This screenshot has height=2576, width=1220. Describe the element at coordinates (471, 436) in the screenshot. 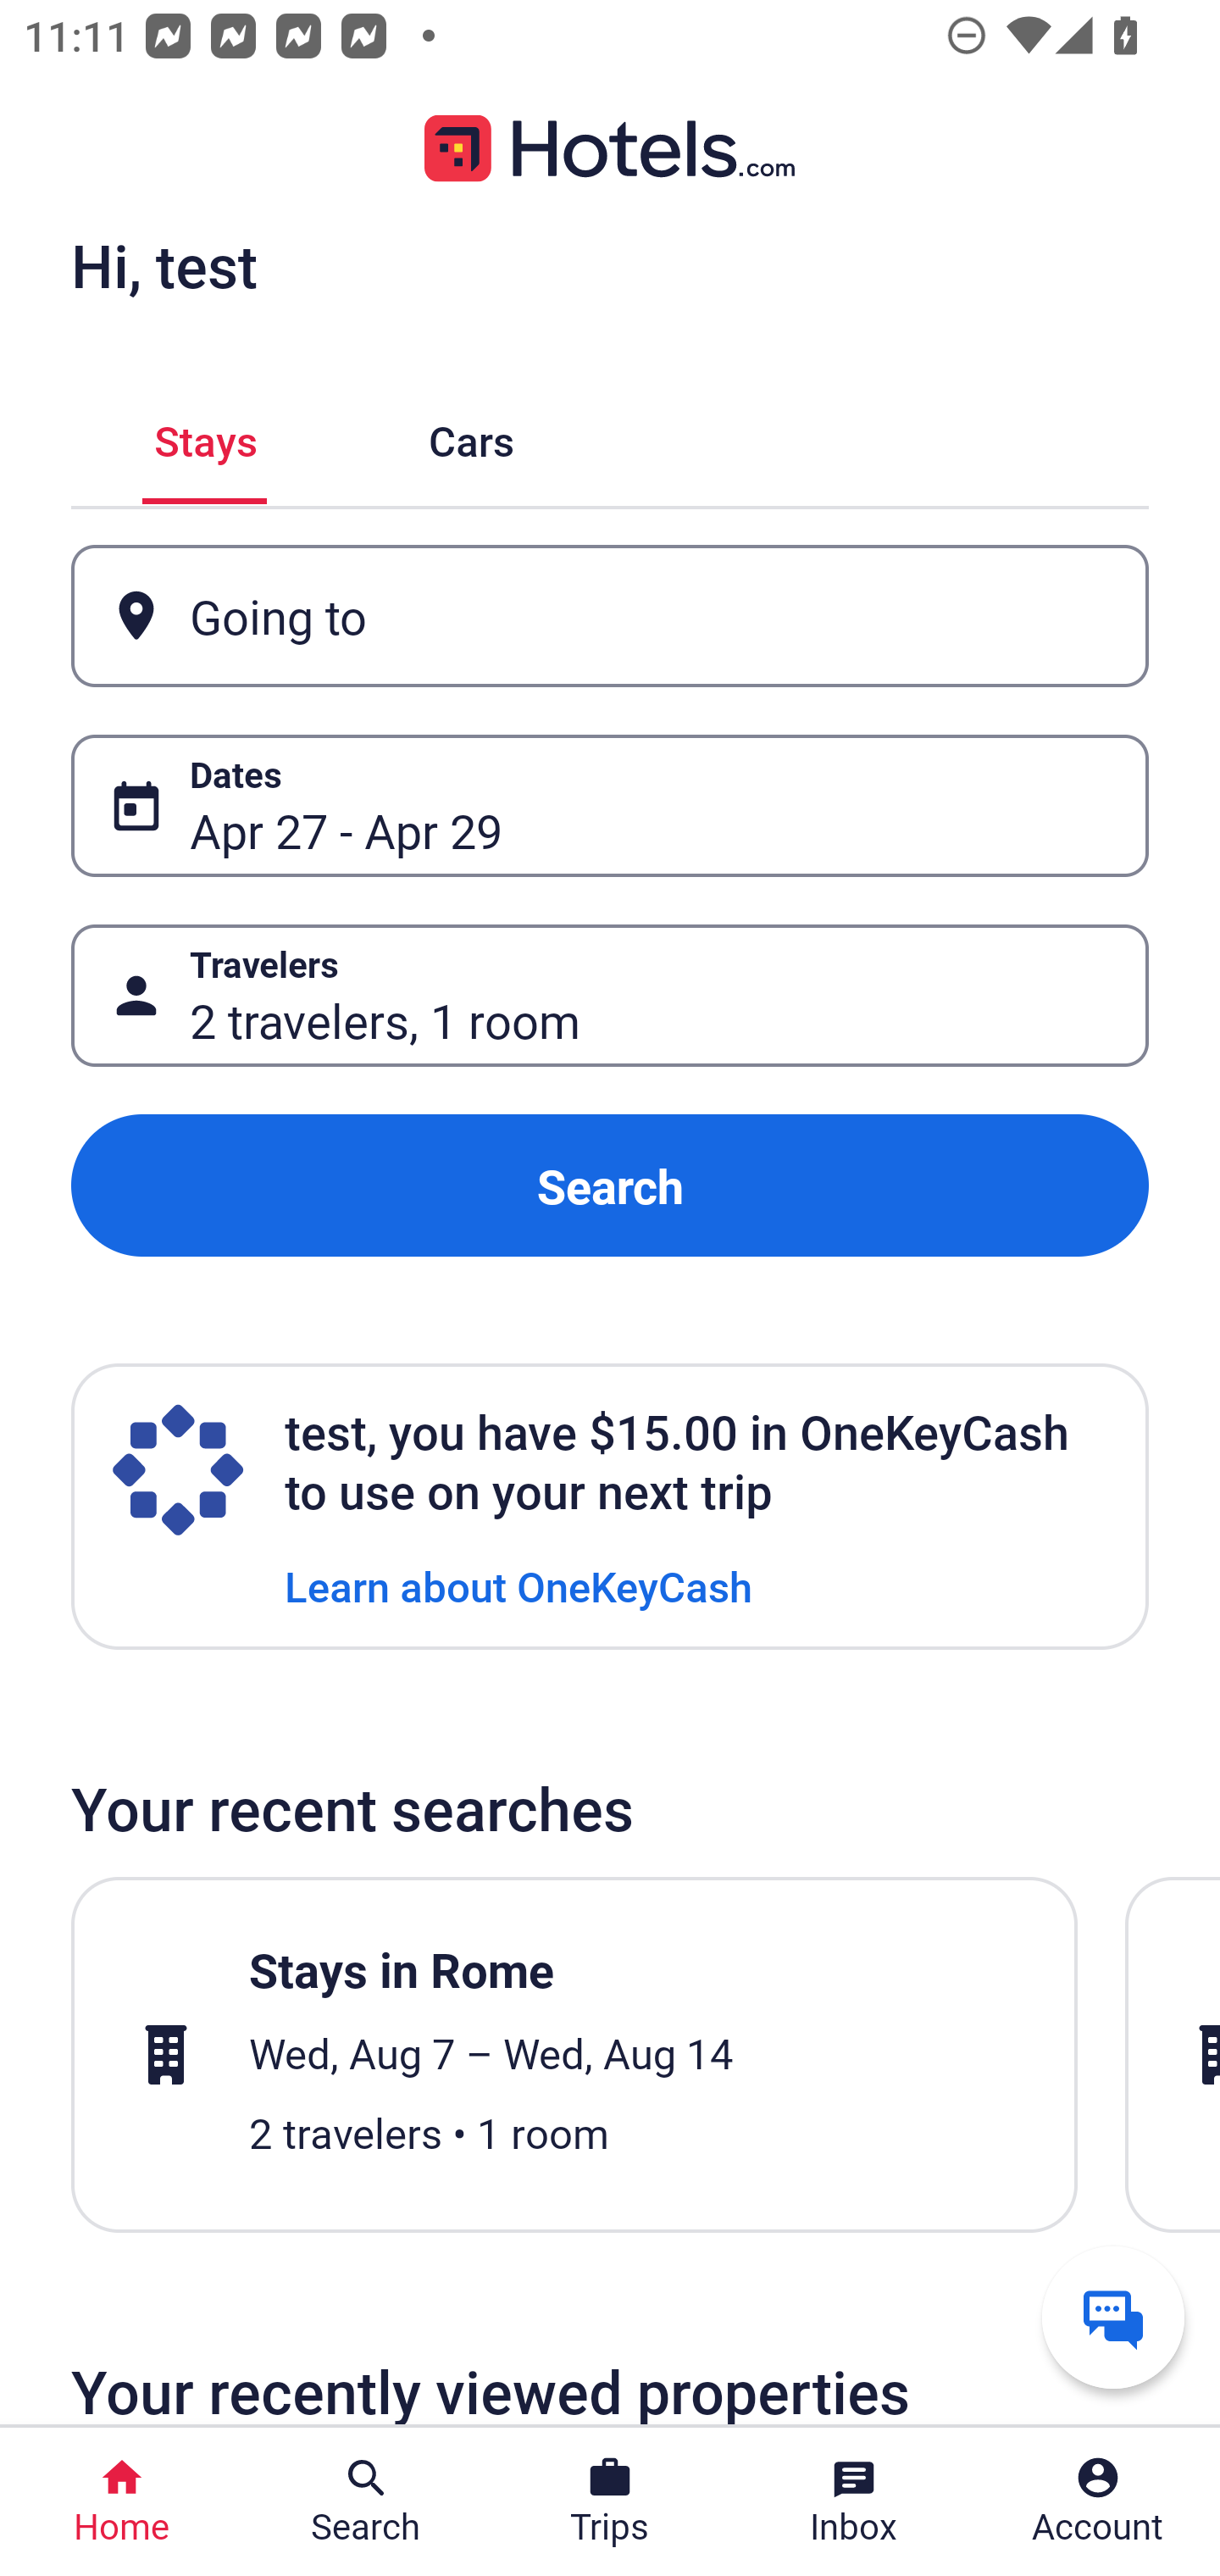

I see `Cars` at that location.